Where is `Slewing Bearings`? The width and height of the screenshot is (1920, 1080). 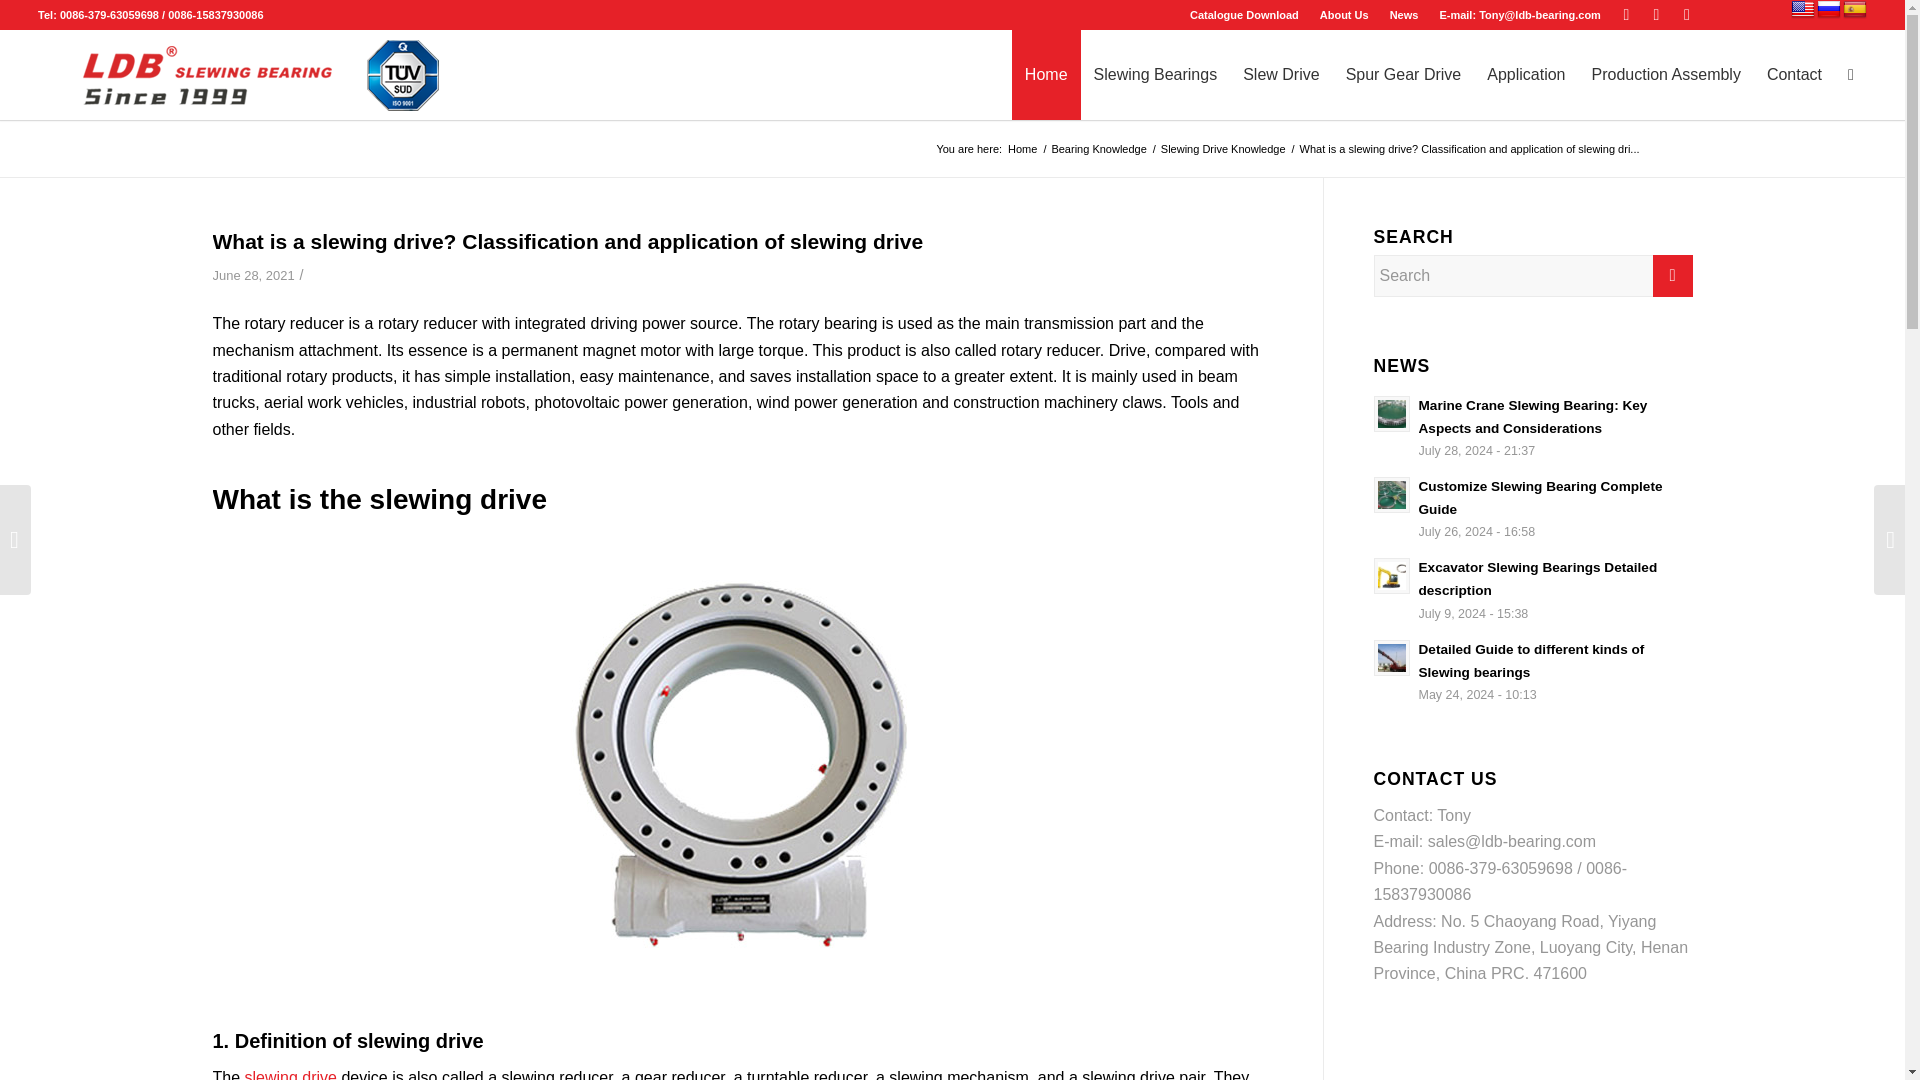 Slewing Bearings is located at coordinates (1155, 74).